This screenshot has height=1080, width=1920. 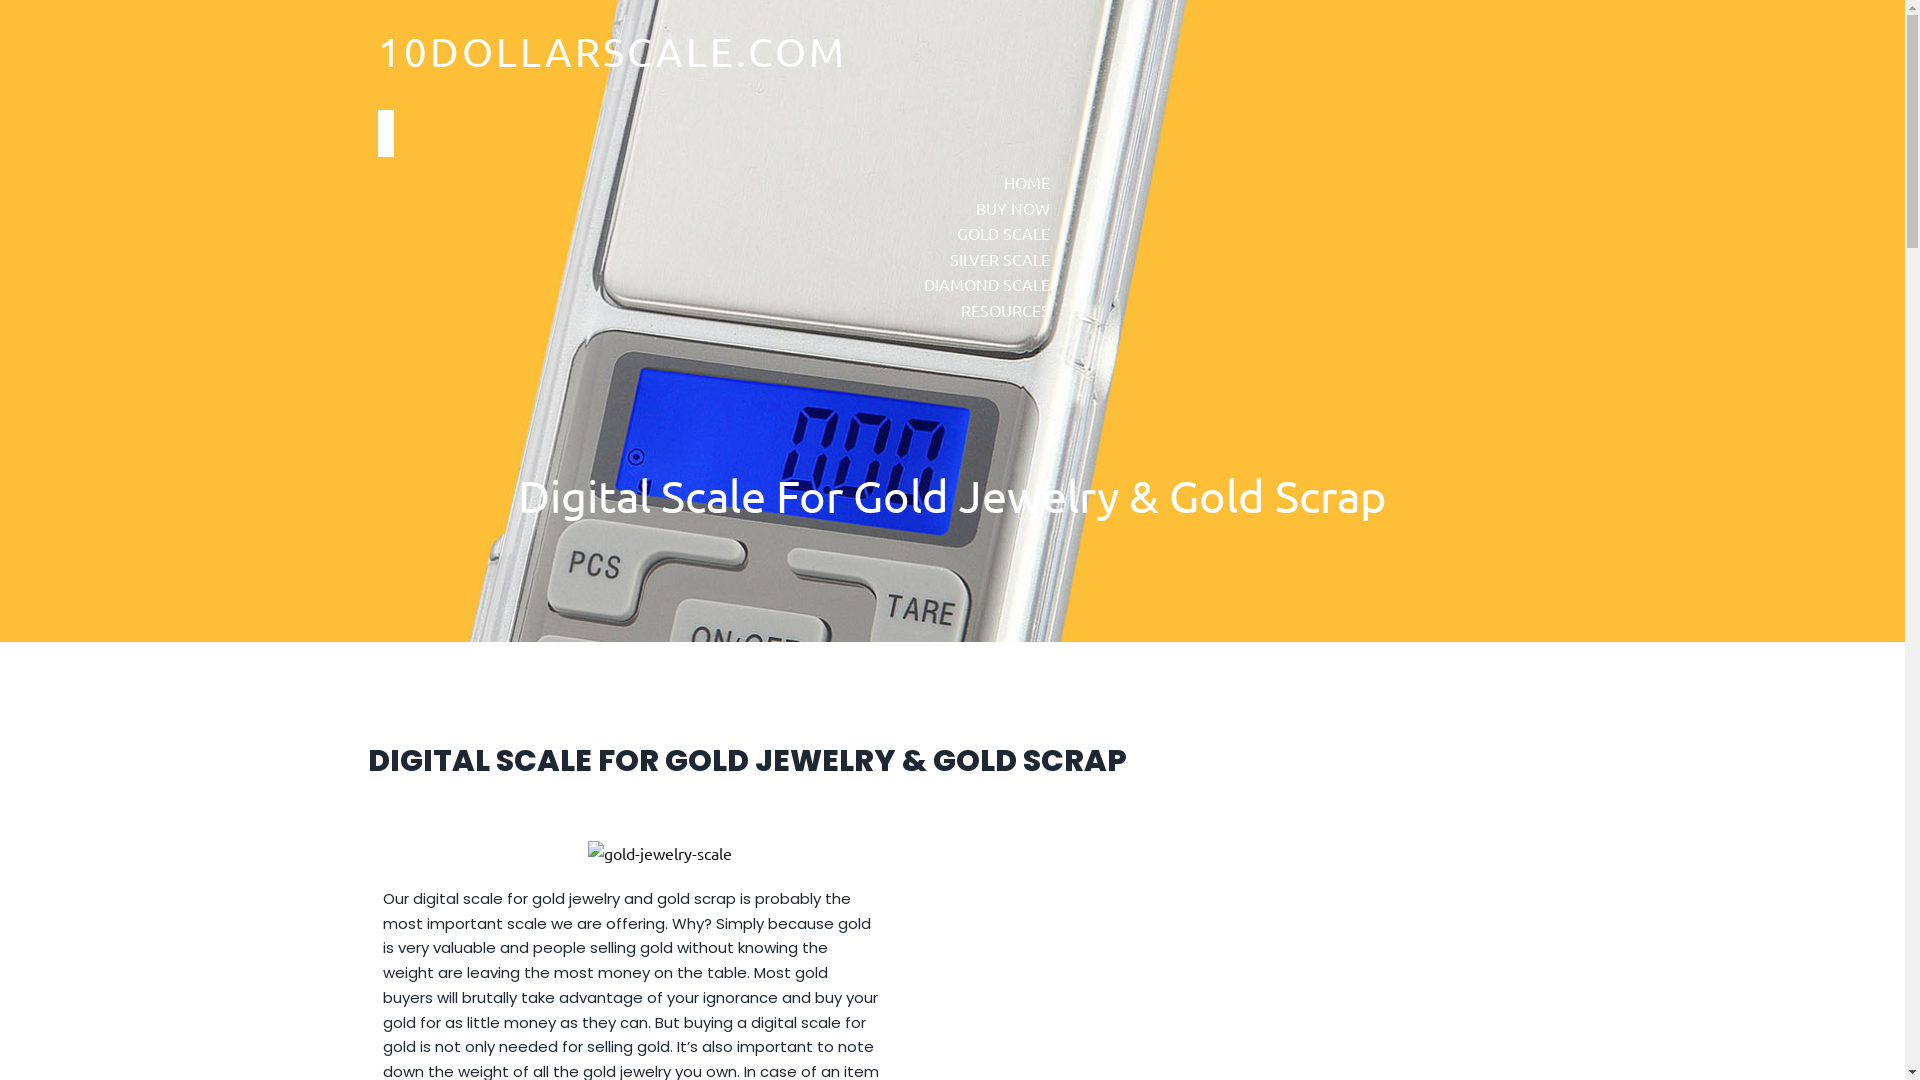 I want to click on 10DOLLARSCALE.COM, so click(x=602, y=52).